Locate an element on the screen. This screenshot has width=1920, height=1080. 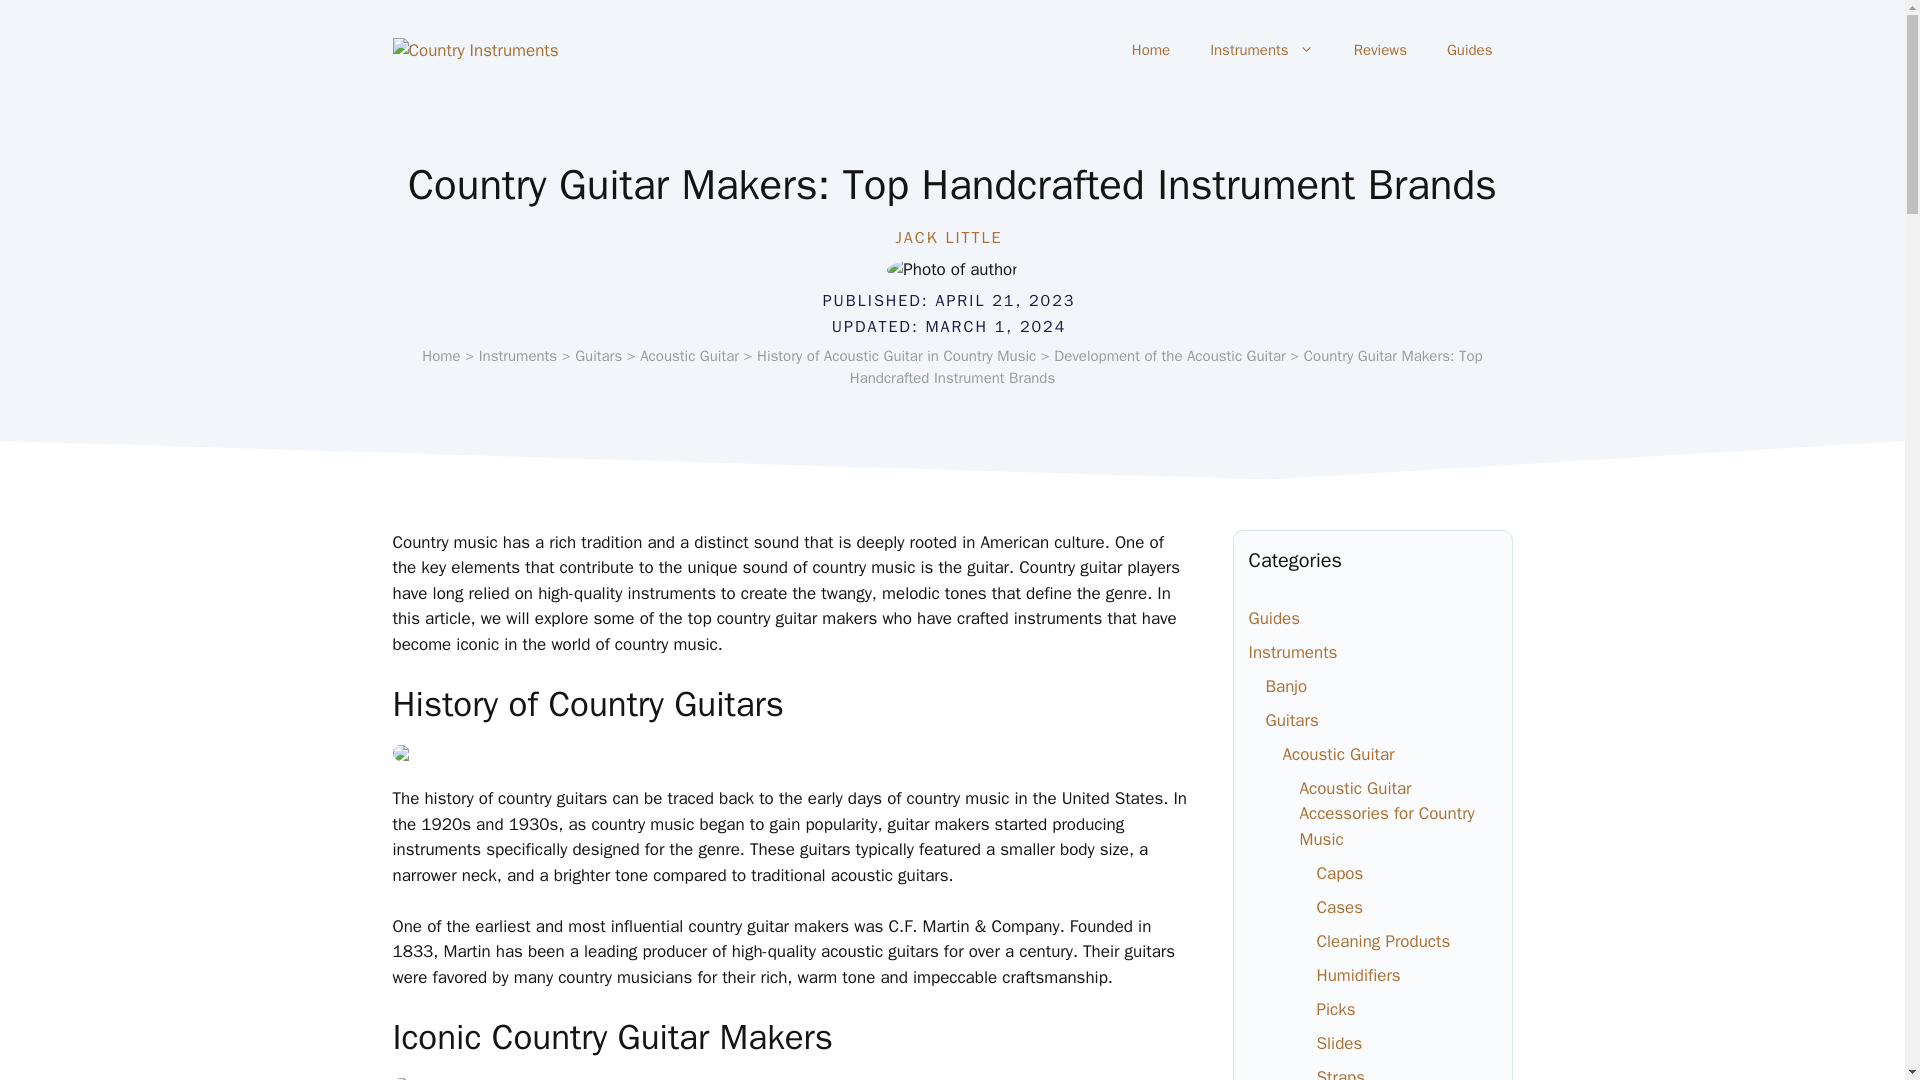
Development of the Acoustic Guitar is located at coordinates (1170, 356).